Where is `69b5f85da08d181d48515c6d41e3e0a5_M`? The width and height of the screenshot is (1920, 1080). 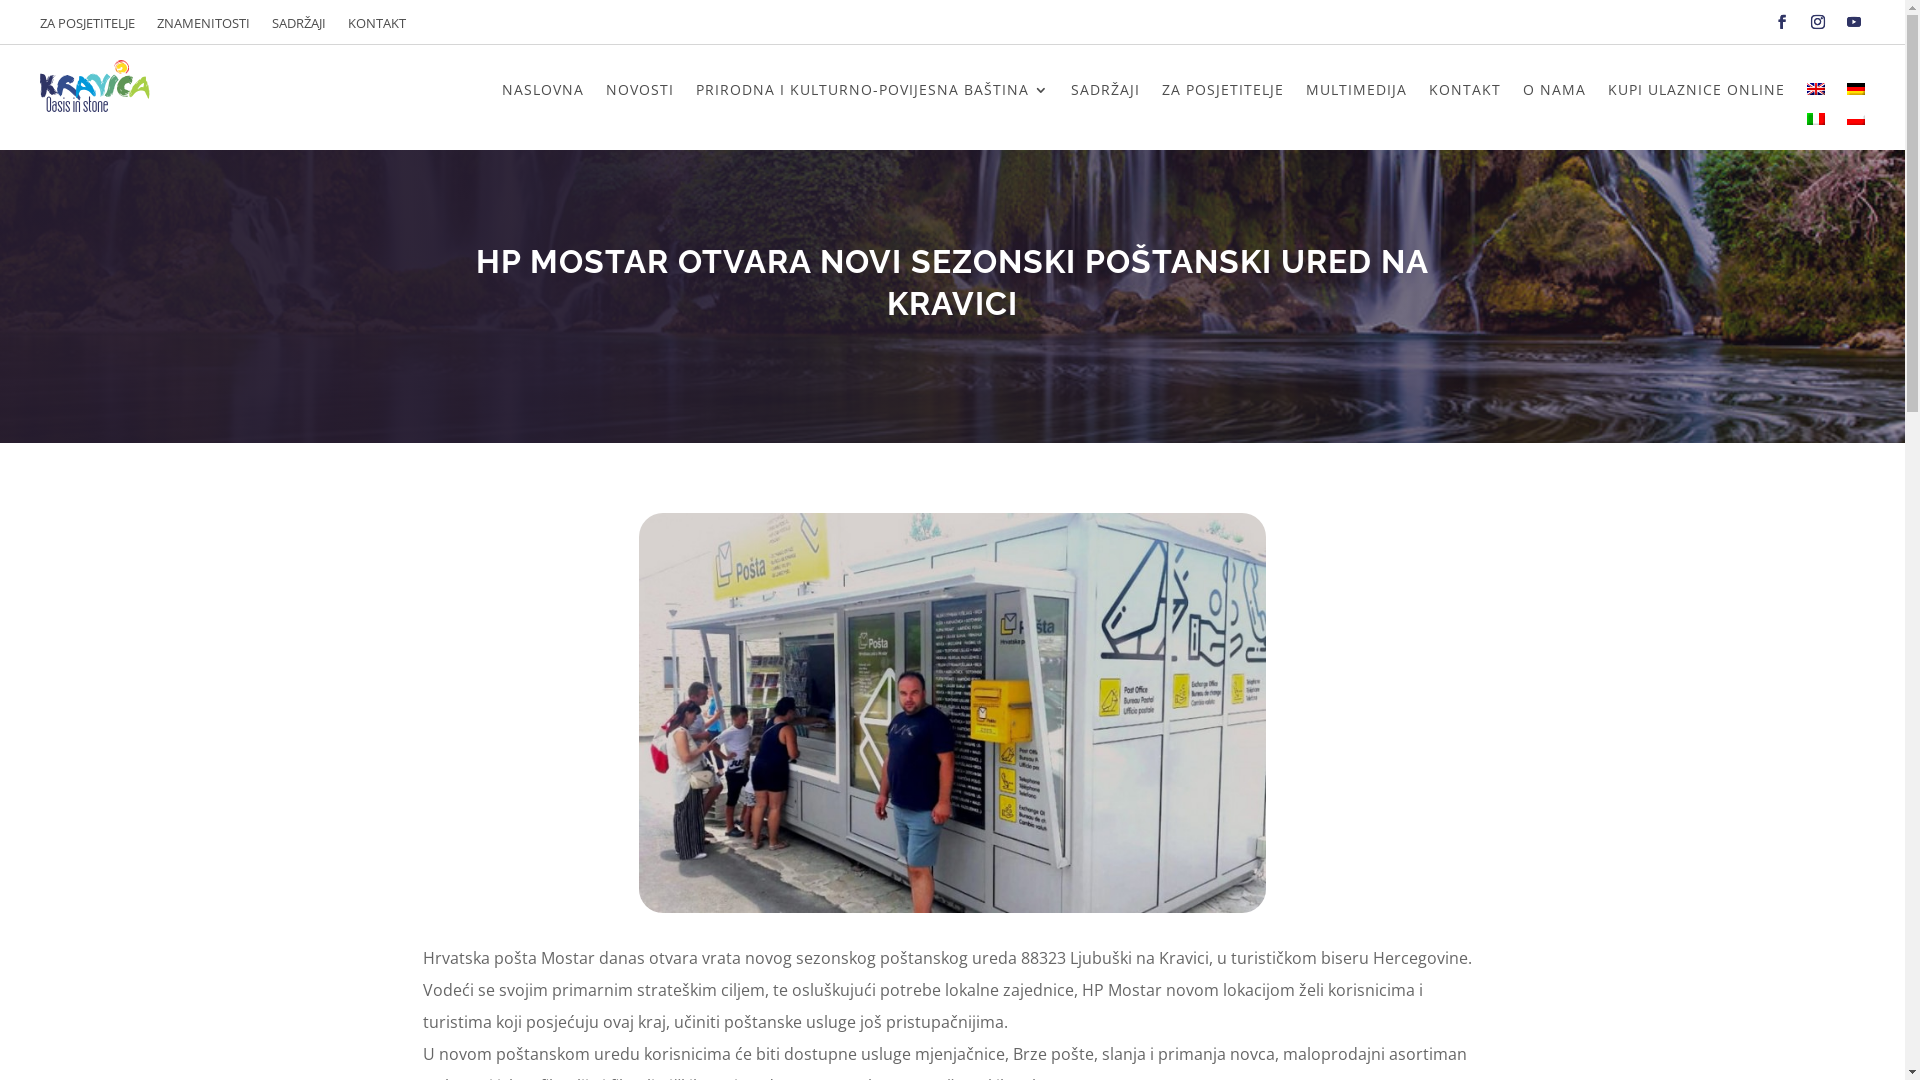 69b5f85da08d181d48515c6d41e3e0a5_M is located at coordinates (952, 713).